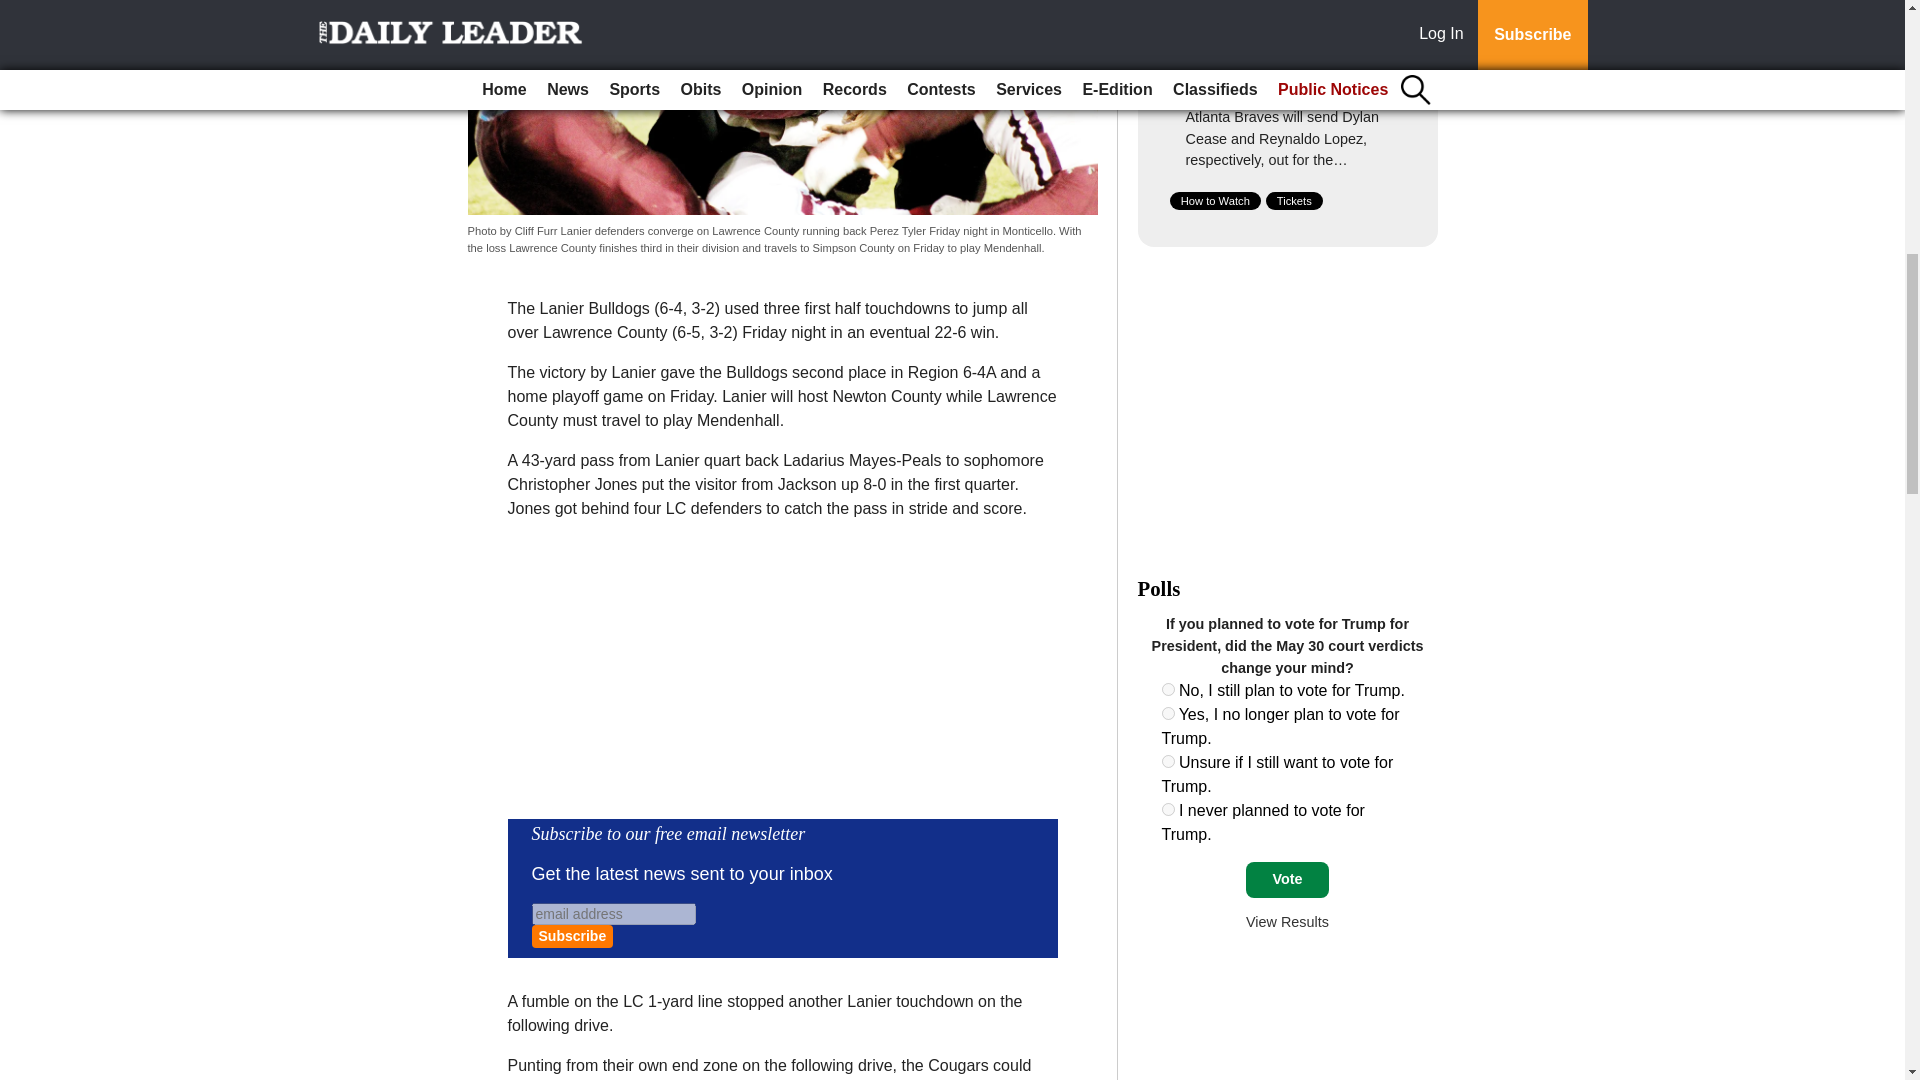 This screenshot has height=1080, width=1920. Describe the element at coordinates (1294, 200) in the screenshot. I see `Tickets` at that location.